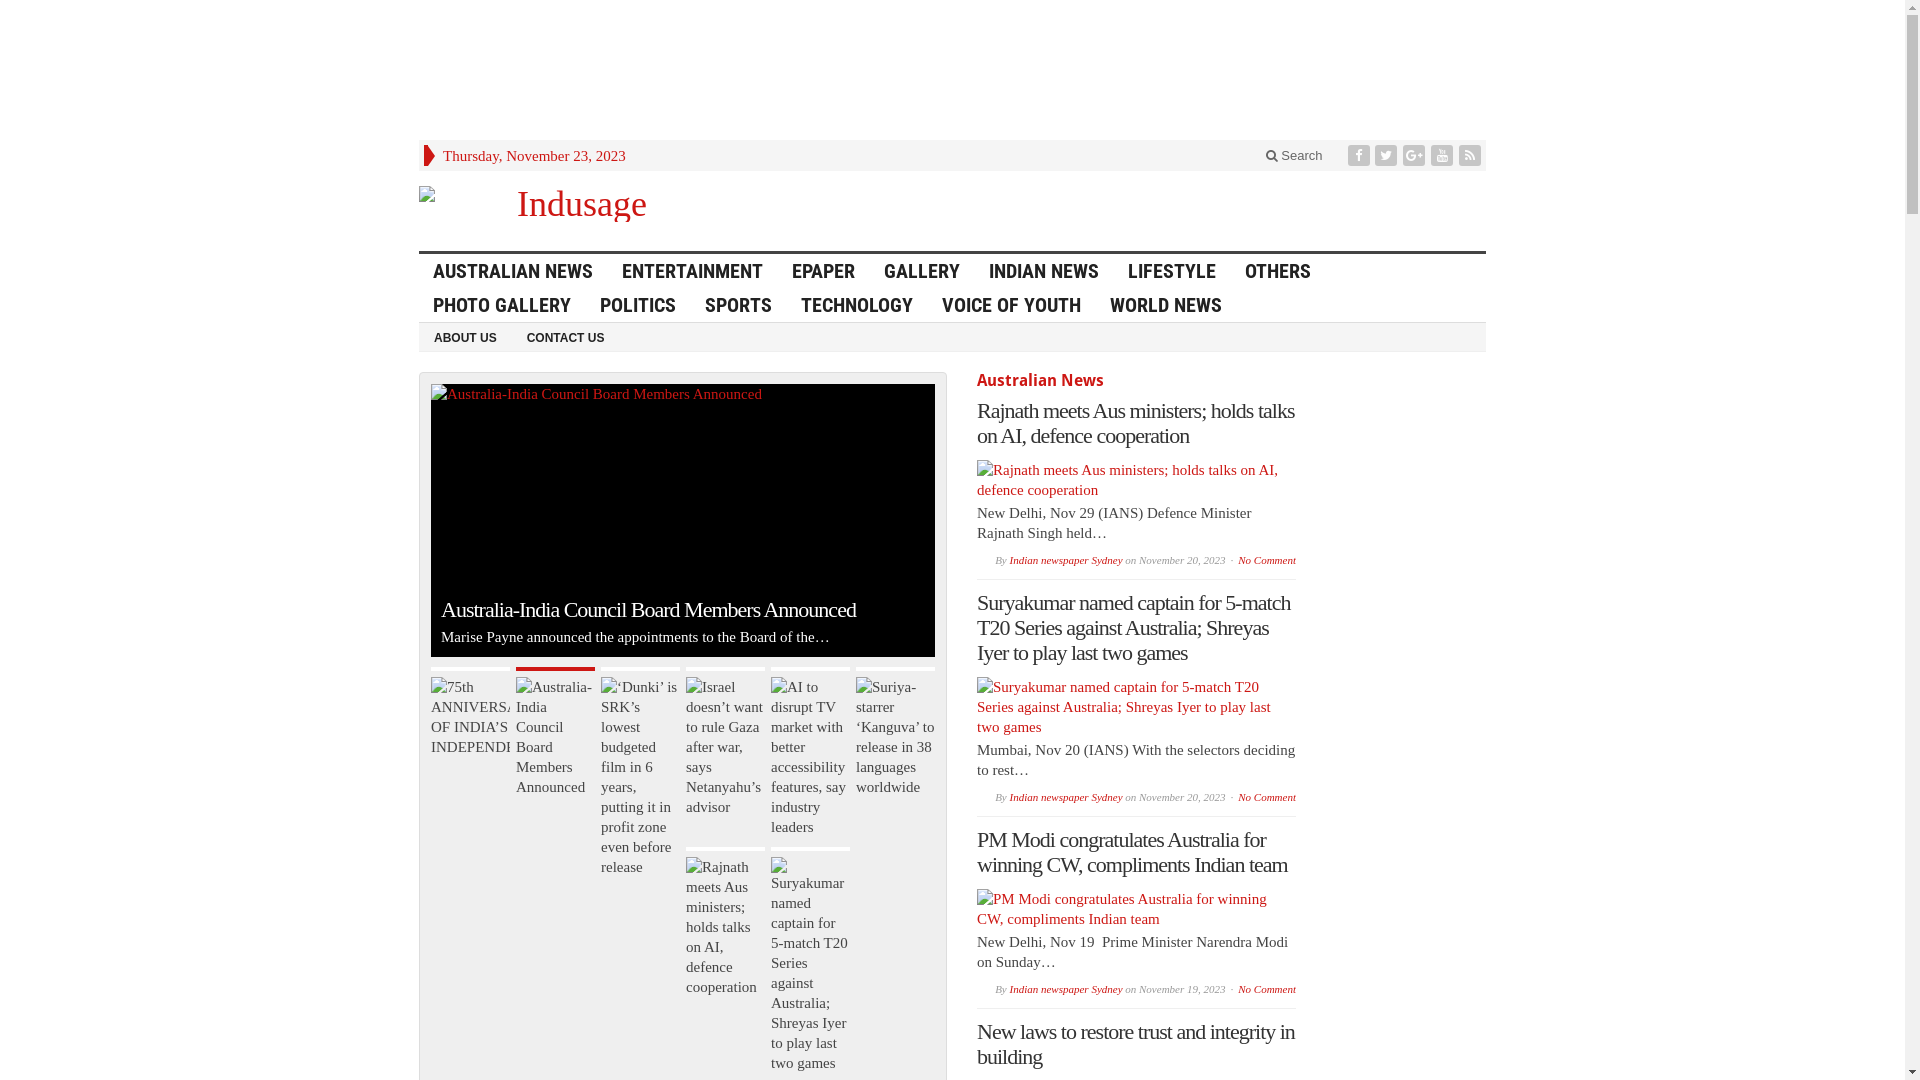 The image size is (1920, 1080). What do you see at coordinates (1267, 560) in the screenshot?
I see `No Comment` at bounding box center [1267, 560].